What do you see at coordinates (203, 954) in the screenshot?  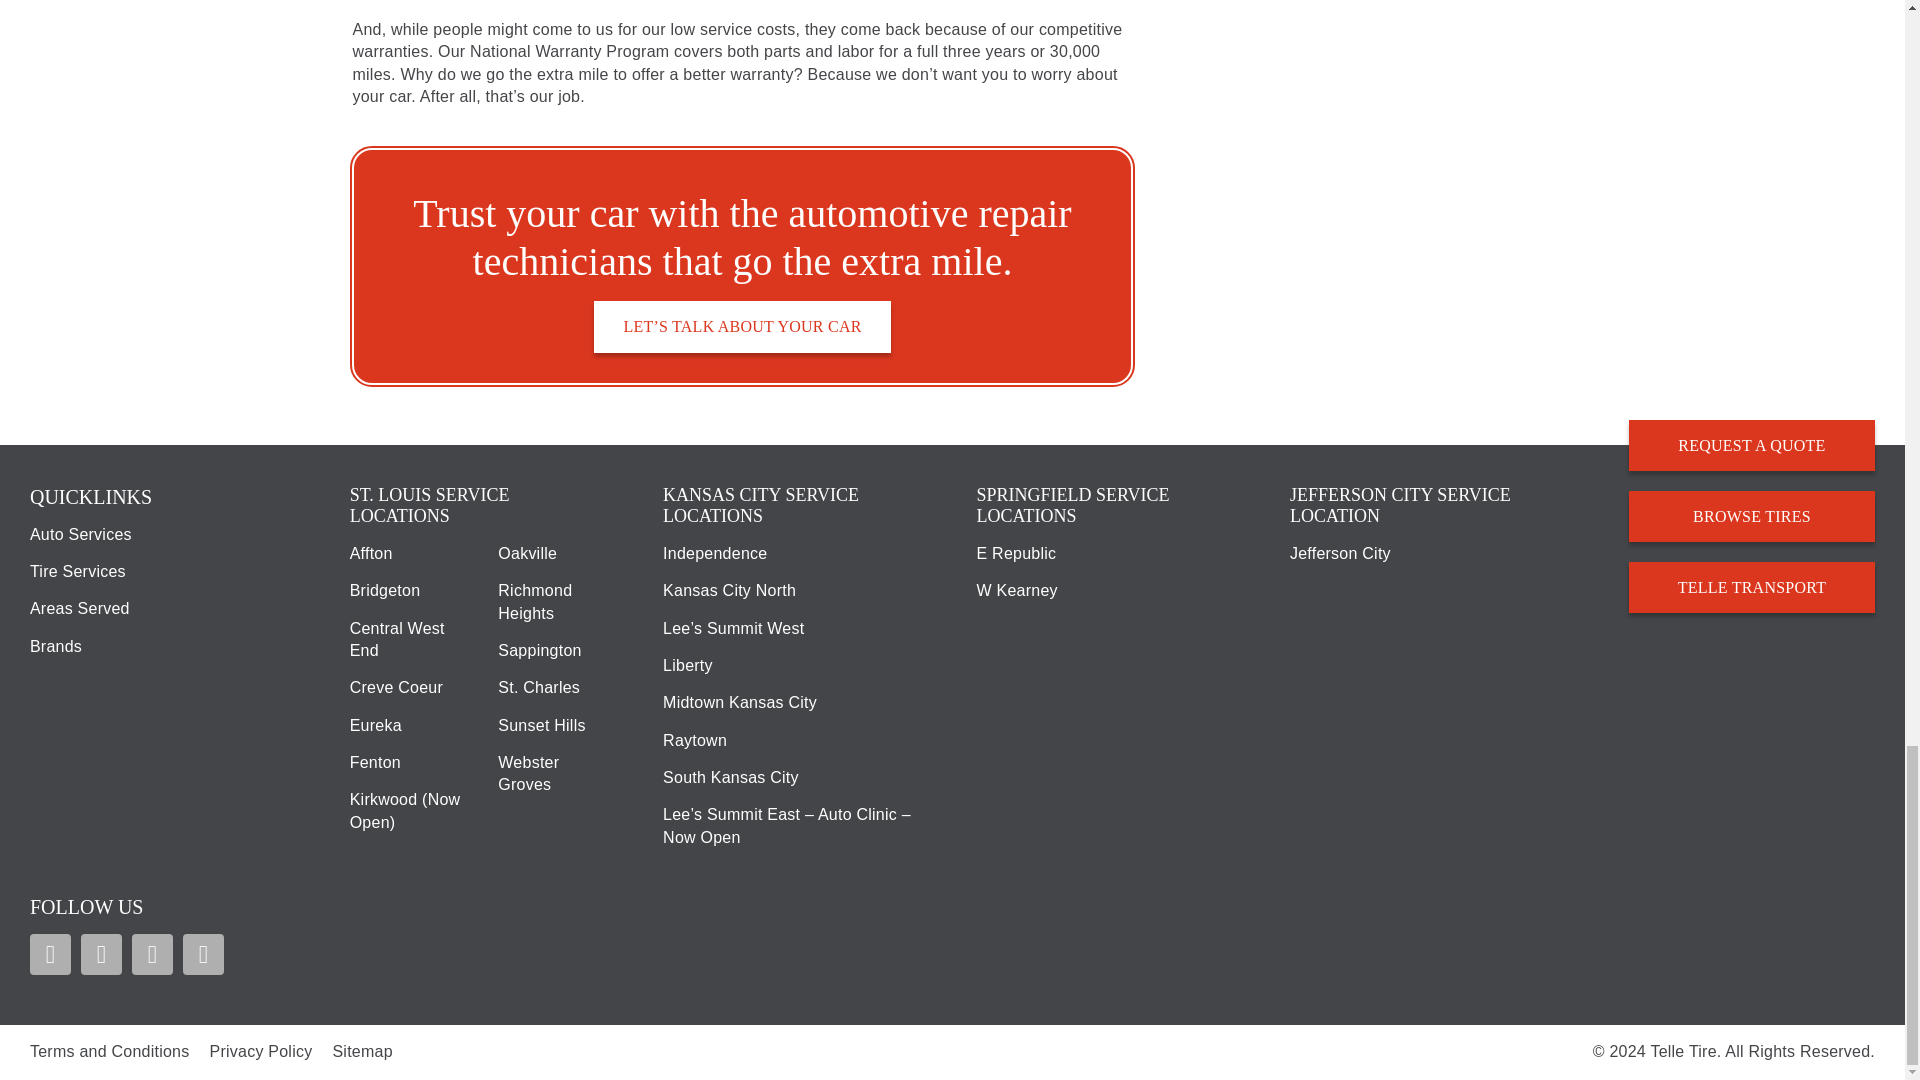 I see `LinkedIn` at bounding box center [203, 954].